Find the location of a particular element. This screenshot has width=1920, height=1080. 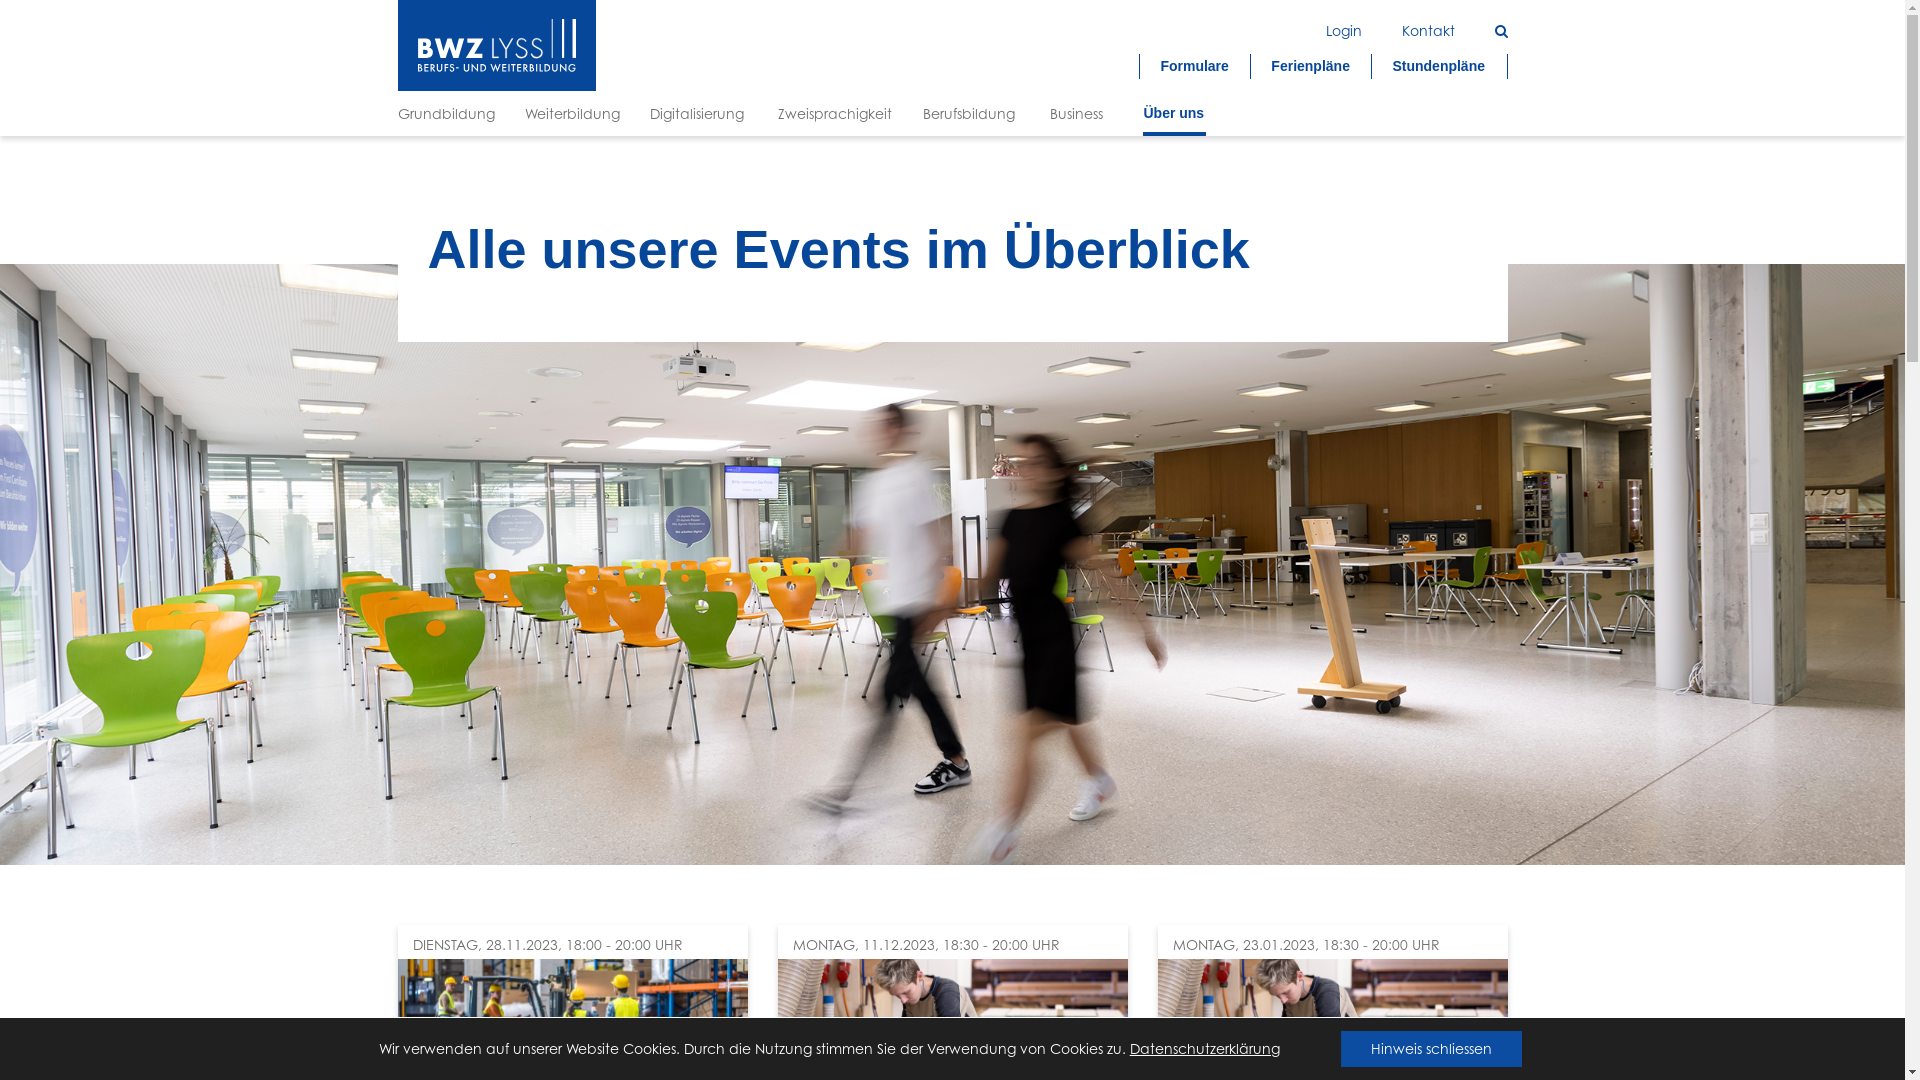

Grundbildung is located at coordinates (446, 114).